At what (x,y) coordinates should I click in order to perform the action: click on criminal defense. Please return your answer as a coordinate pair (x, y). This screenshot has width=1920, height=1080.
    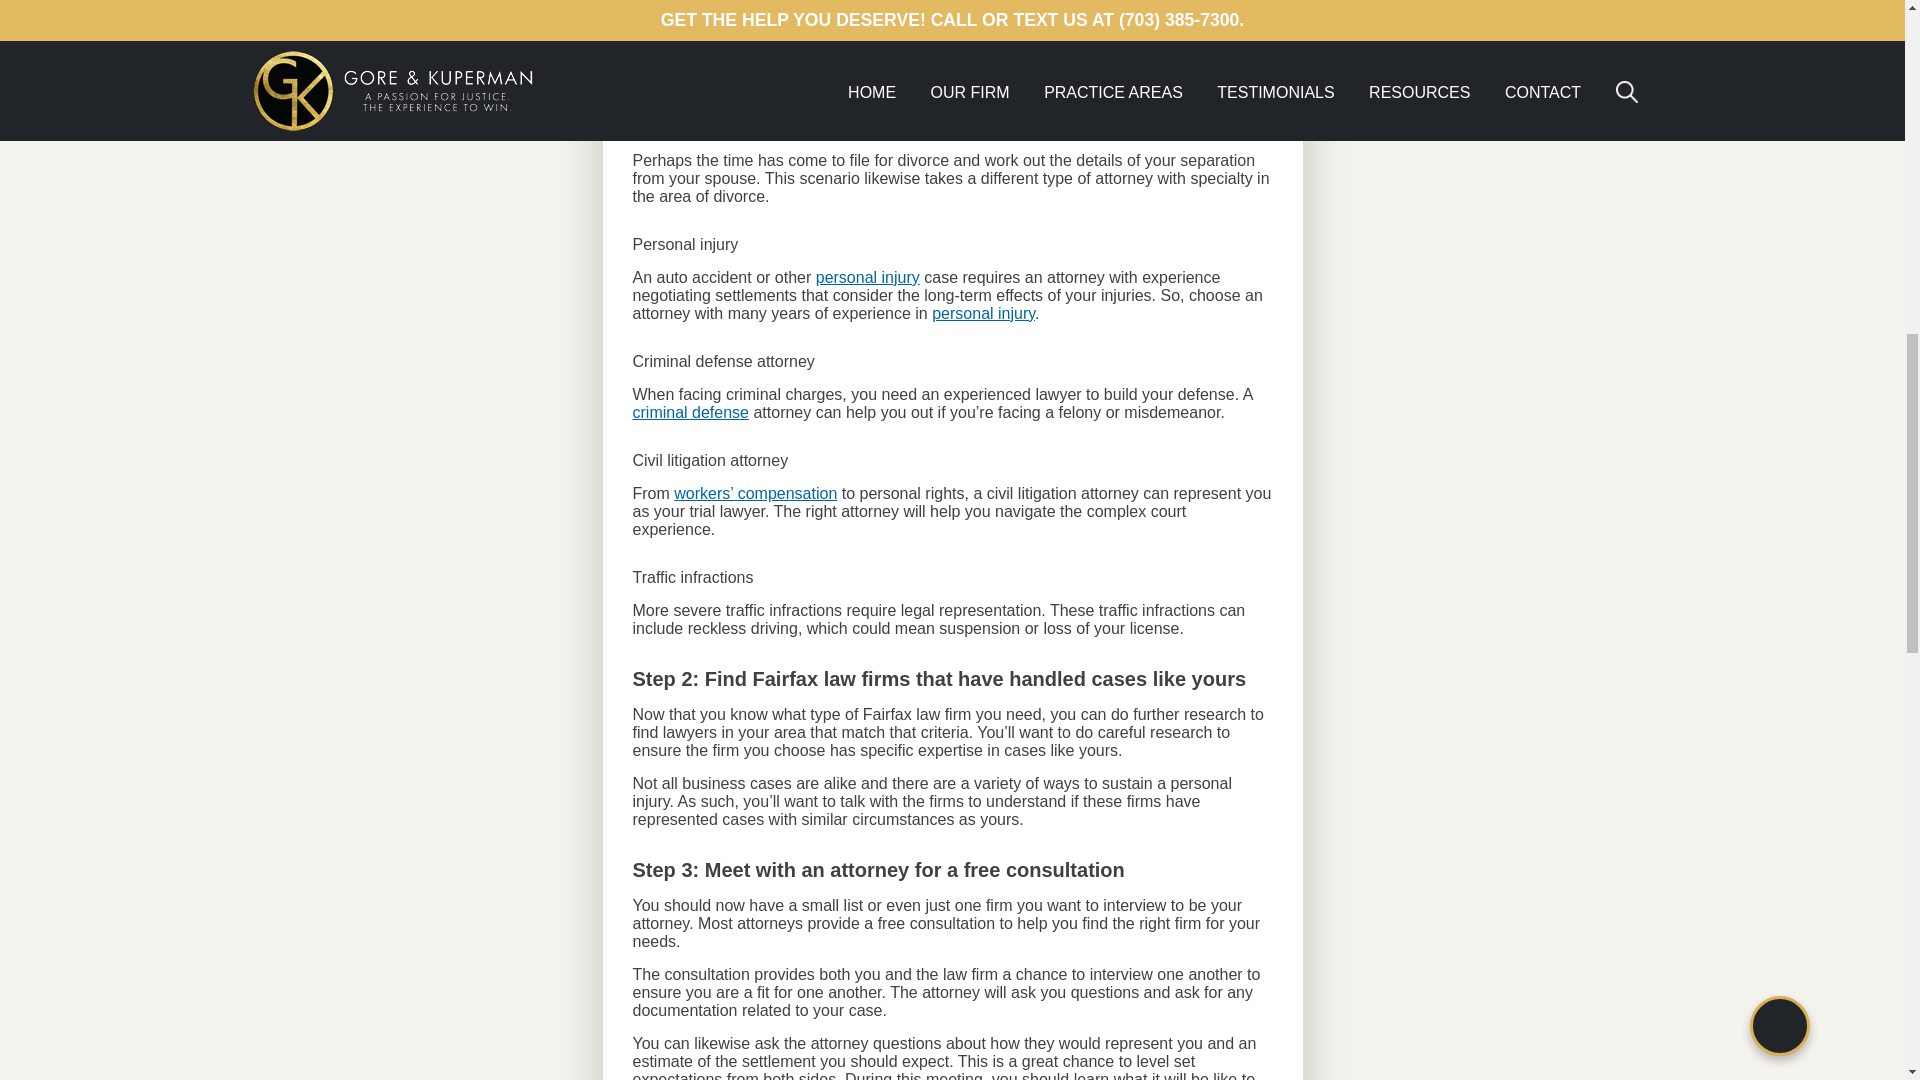
    Looking at the image, I should click on (690, 412).